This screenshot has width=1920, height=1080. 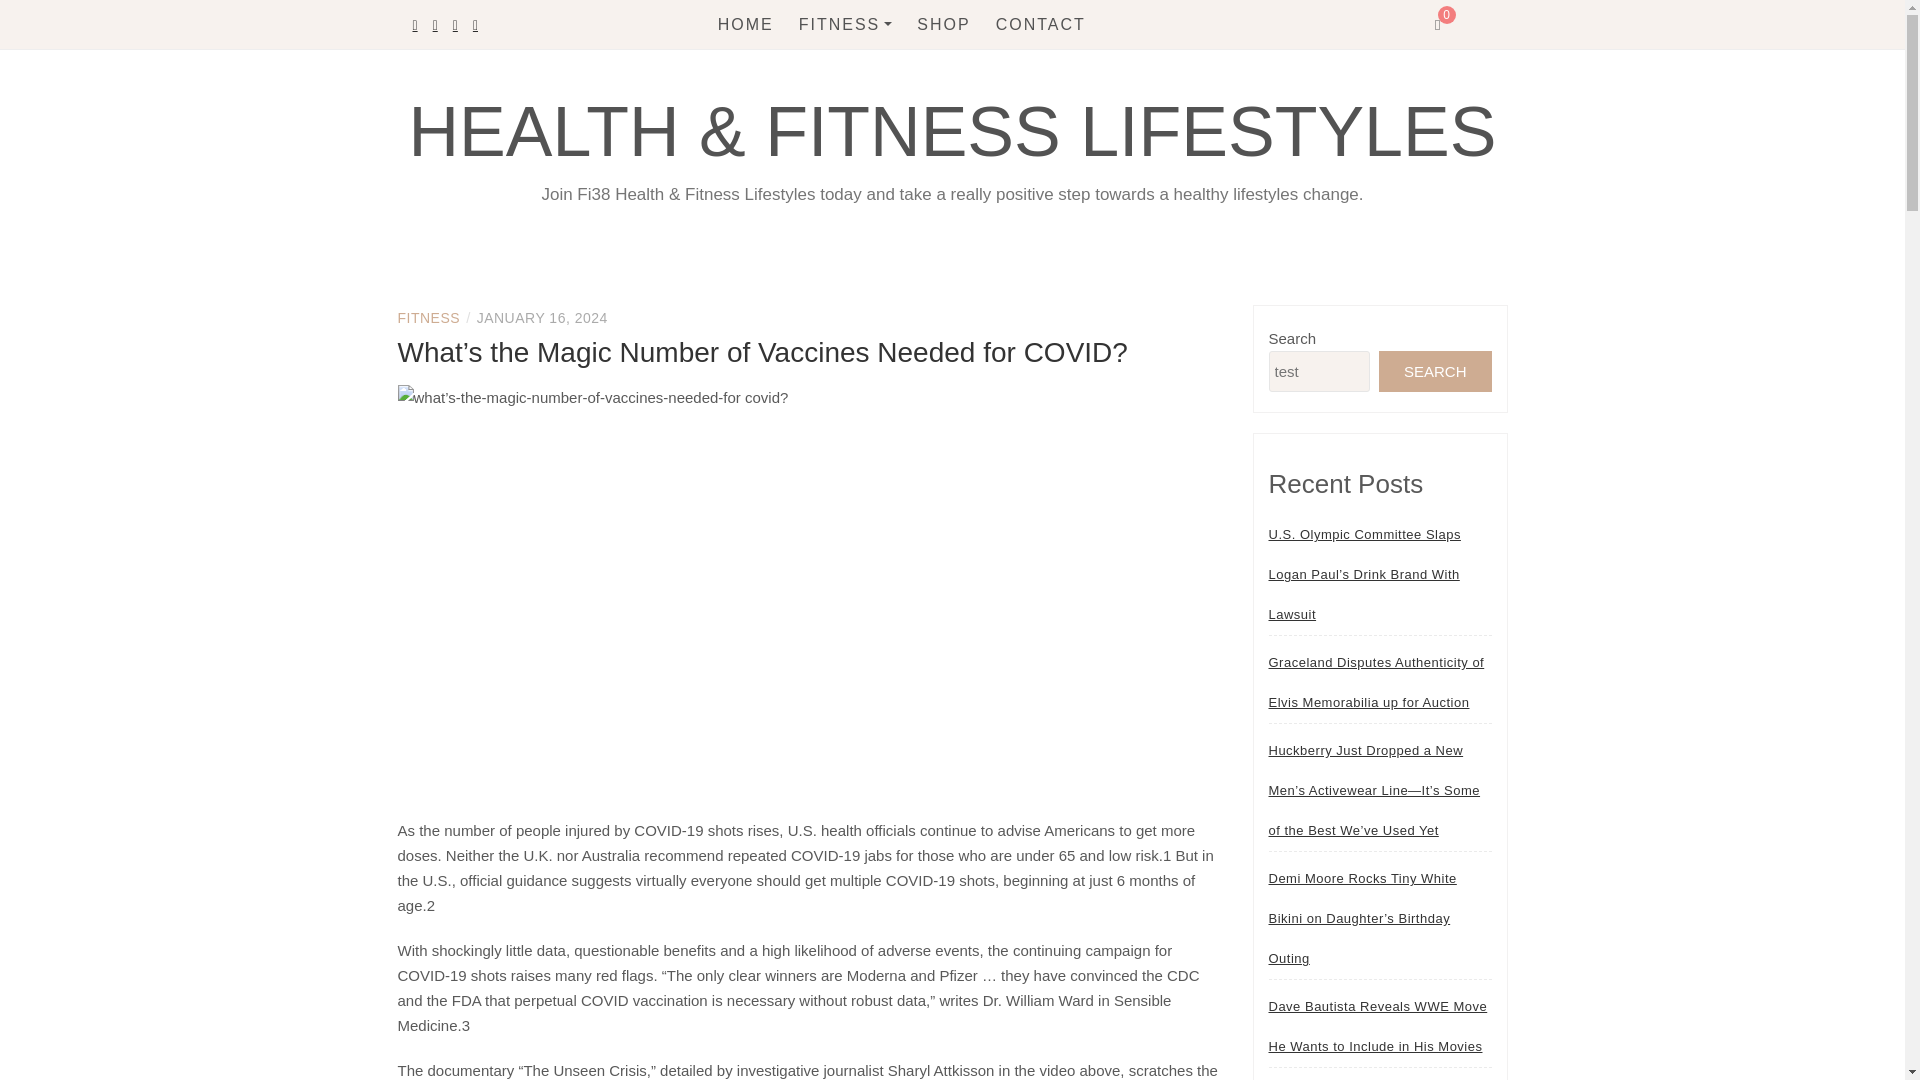 I want to click on FITNESS FOODS, so click(x=908, y=152).